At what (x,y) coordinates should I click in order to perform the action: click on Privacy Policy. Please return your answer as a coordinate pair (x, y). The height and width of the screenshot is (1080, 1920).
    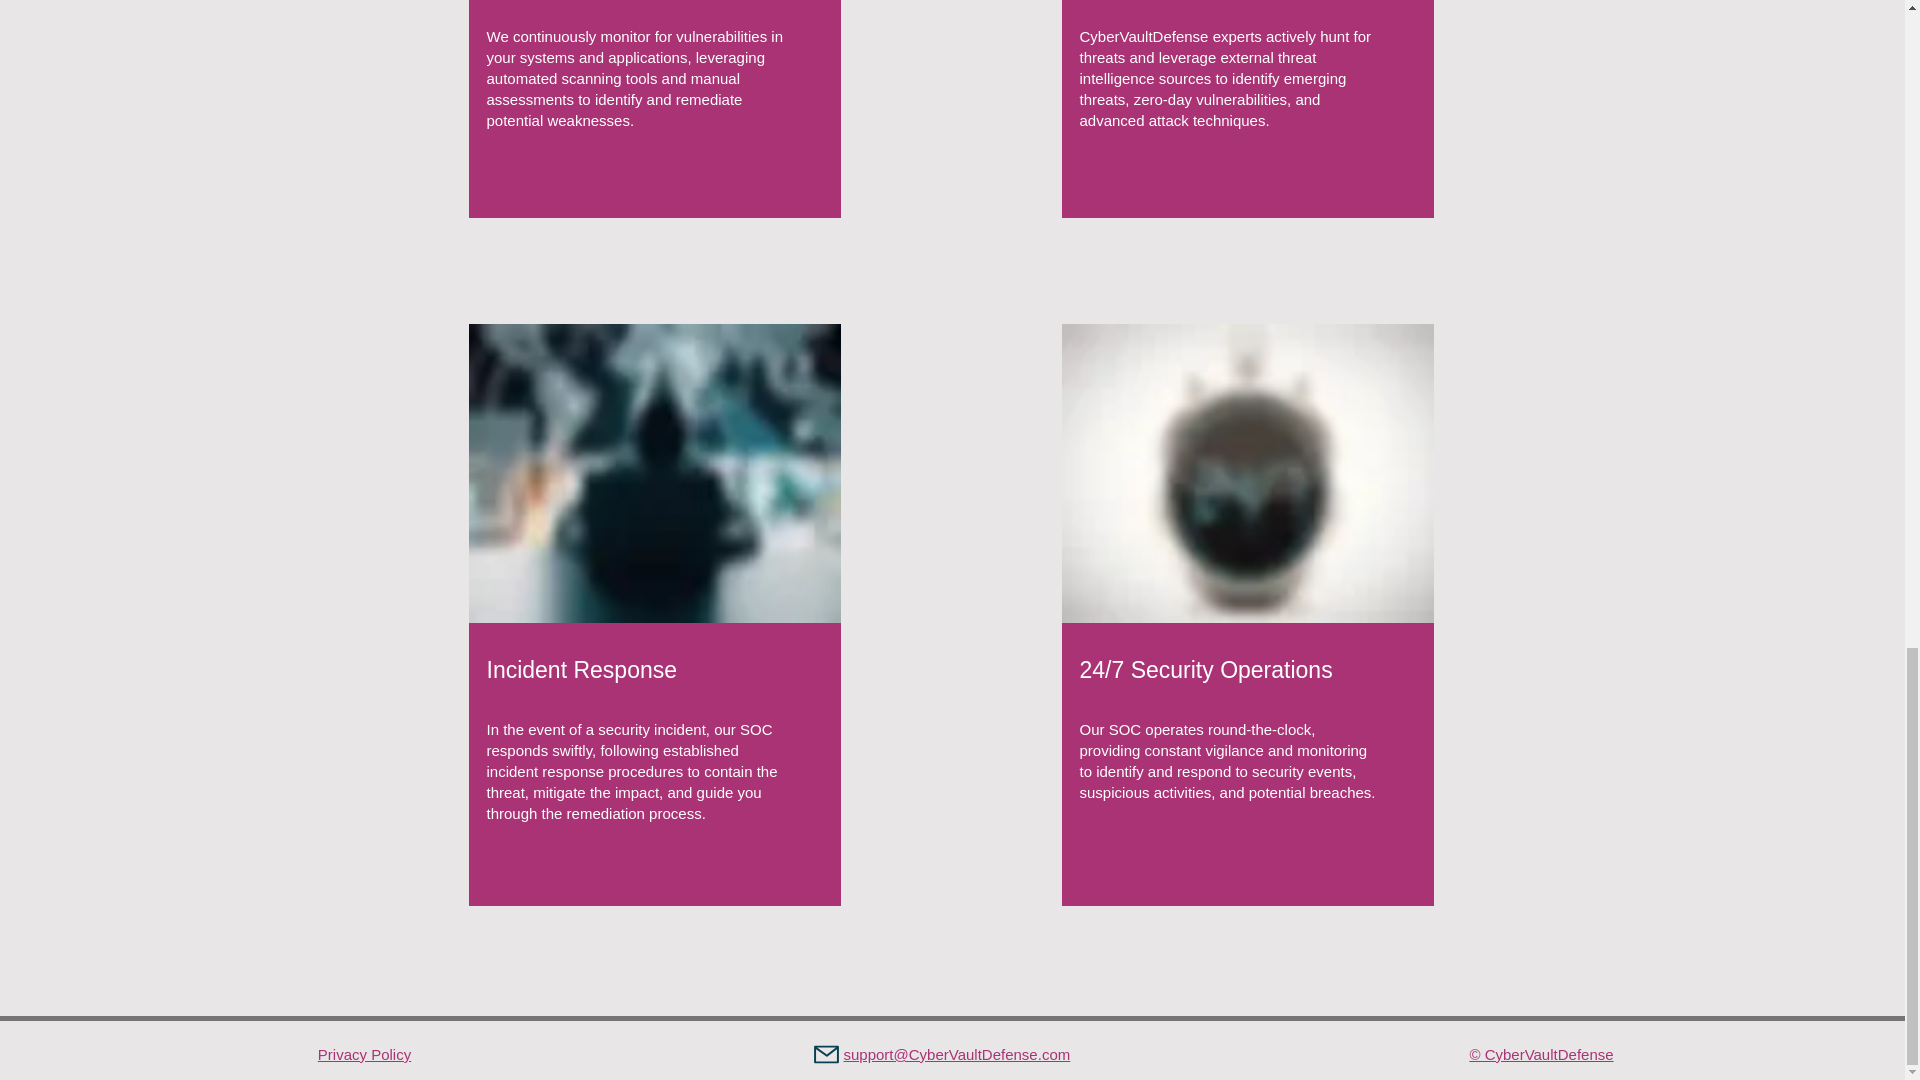
    Looking at the image, I should click on (364, 1054).